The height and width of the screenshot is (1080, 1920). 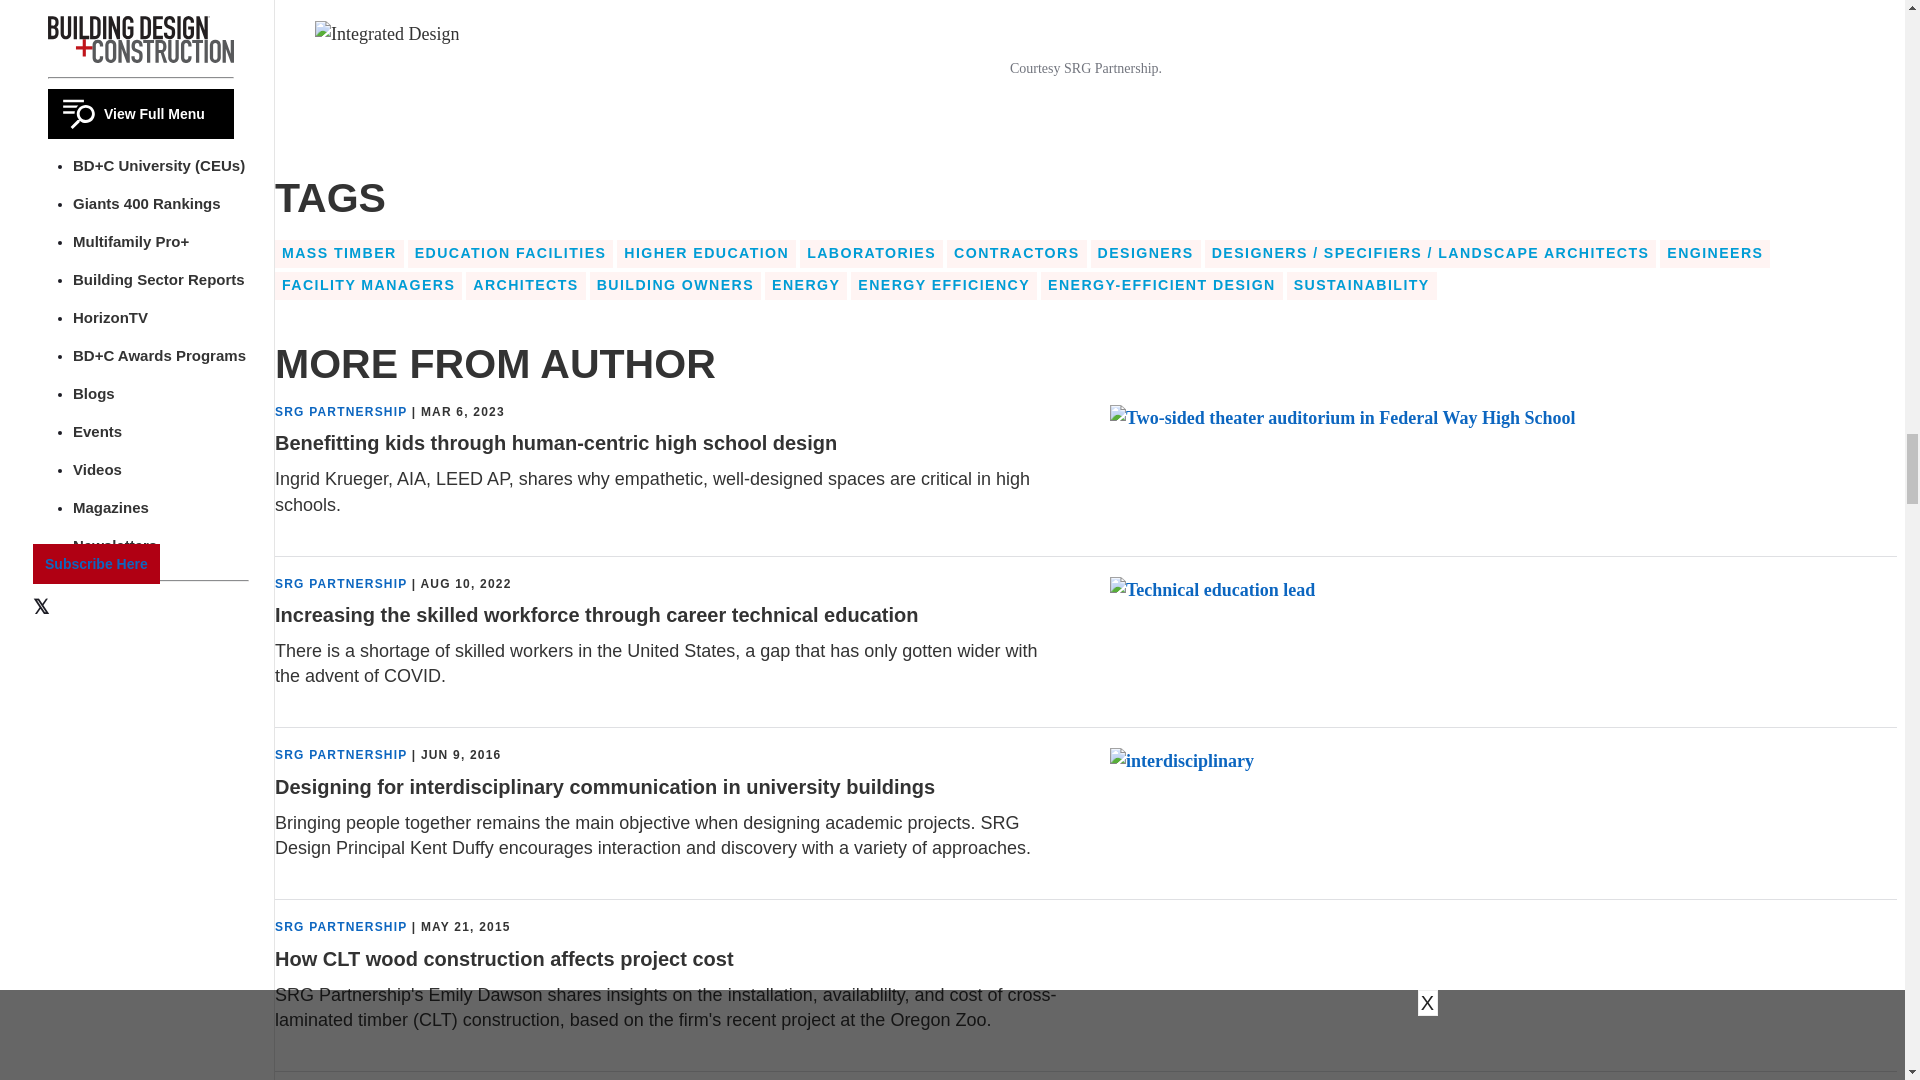 I want to click on FACILITY MANAGERS, so click(x=368, y=286).